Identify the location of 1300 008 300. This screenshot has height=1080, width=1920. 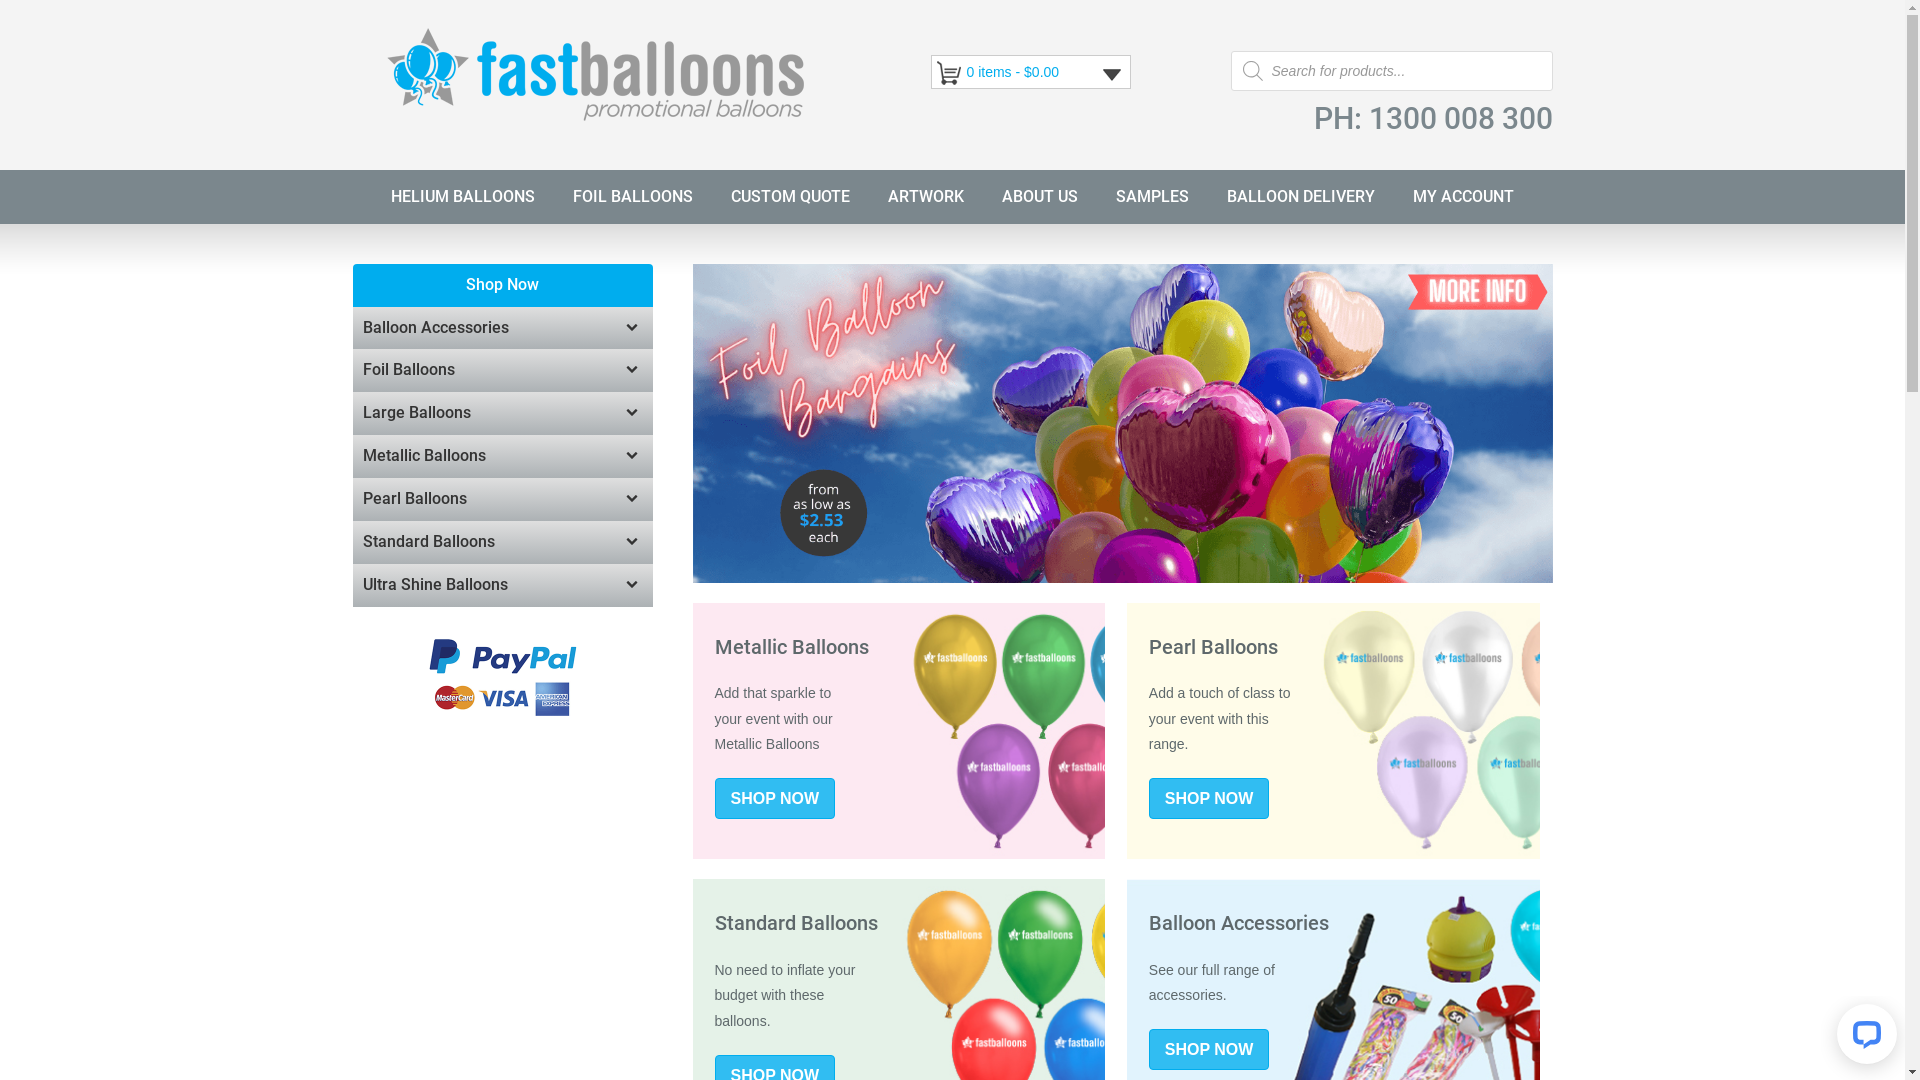
(1460, 118).